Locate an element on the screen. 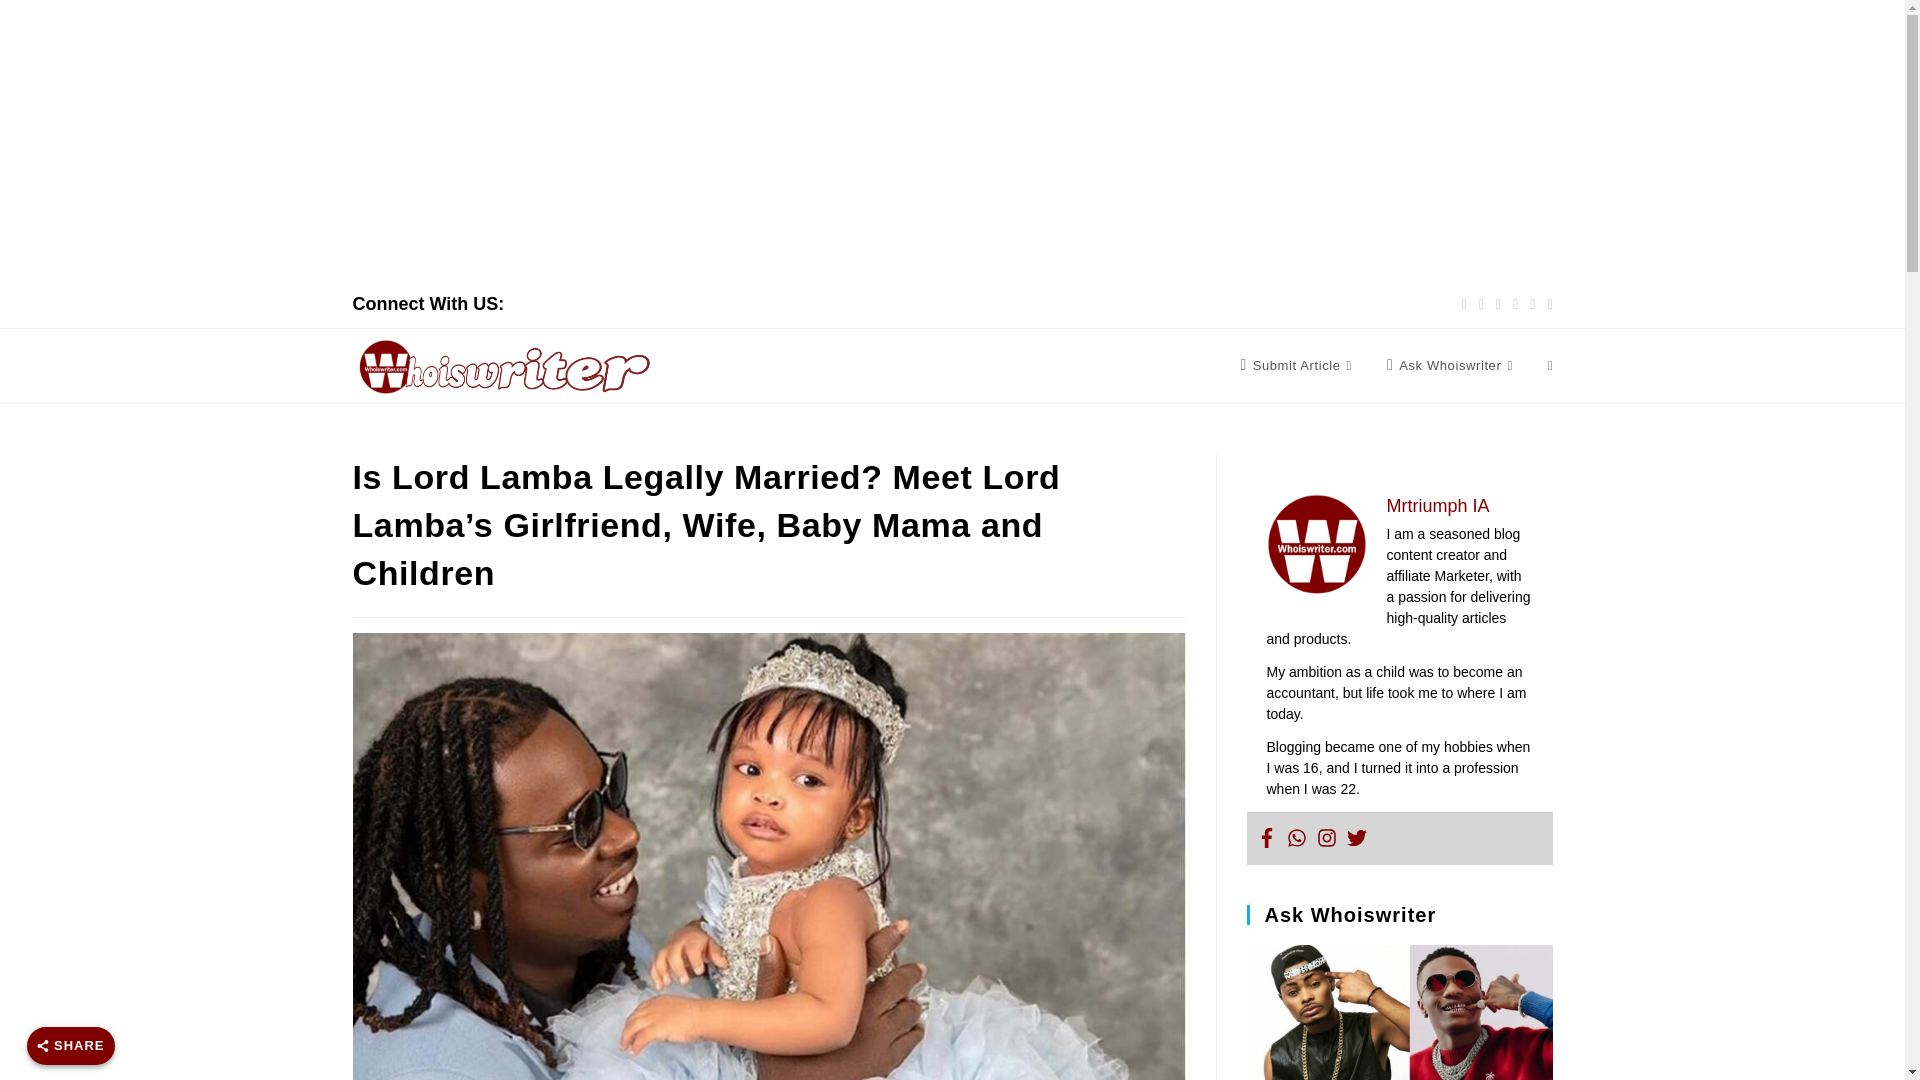  Whatsapp is located at coordinates (1296, 838).